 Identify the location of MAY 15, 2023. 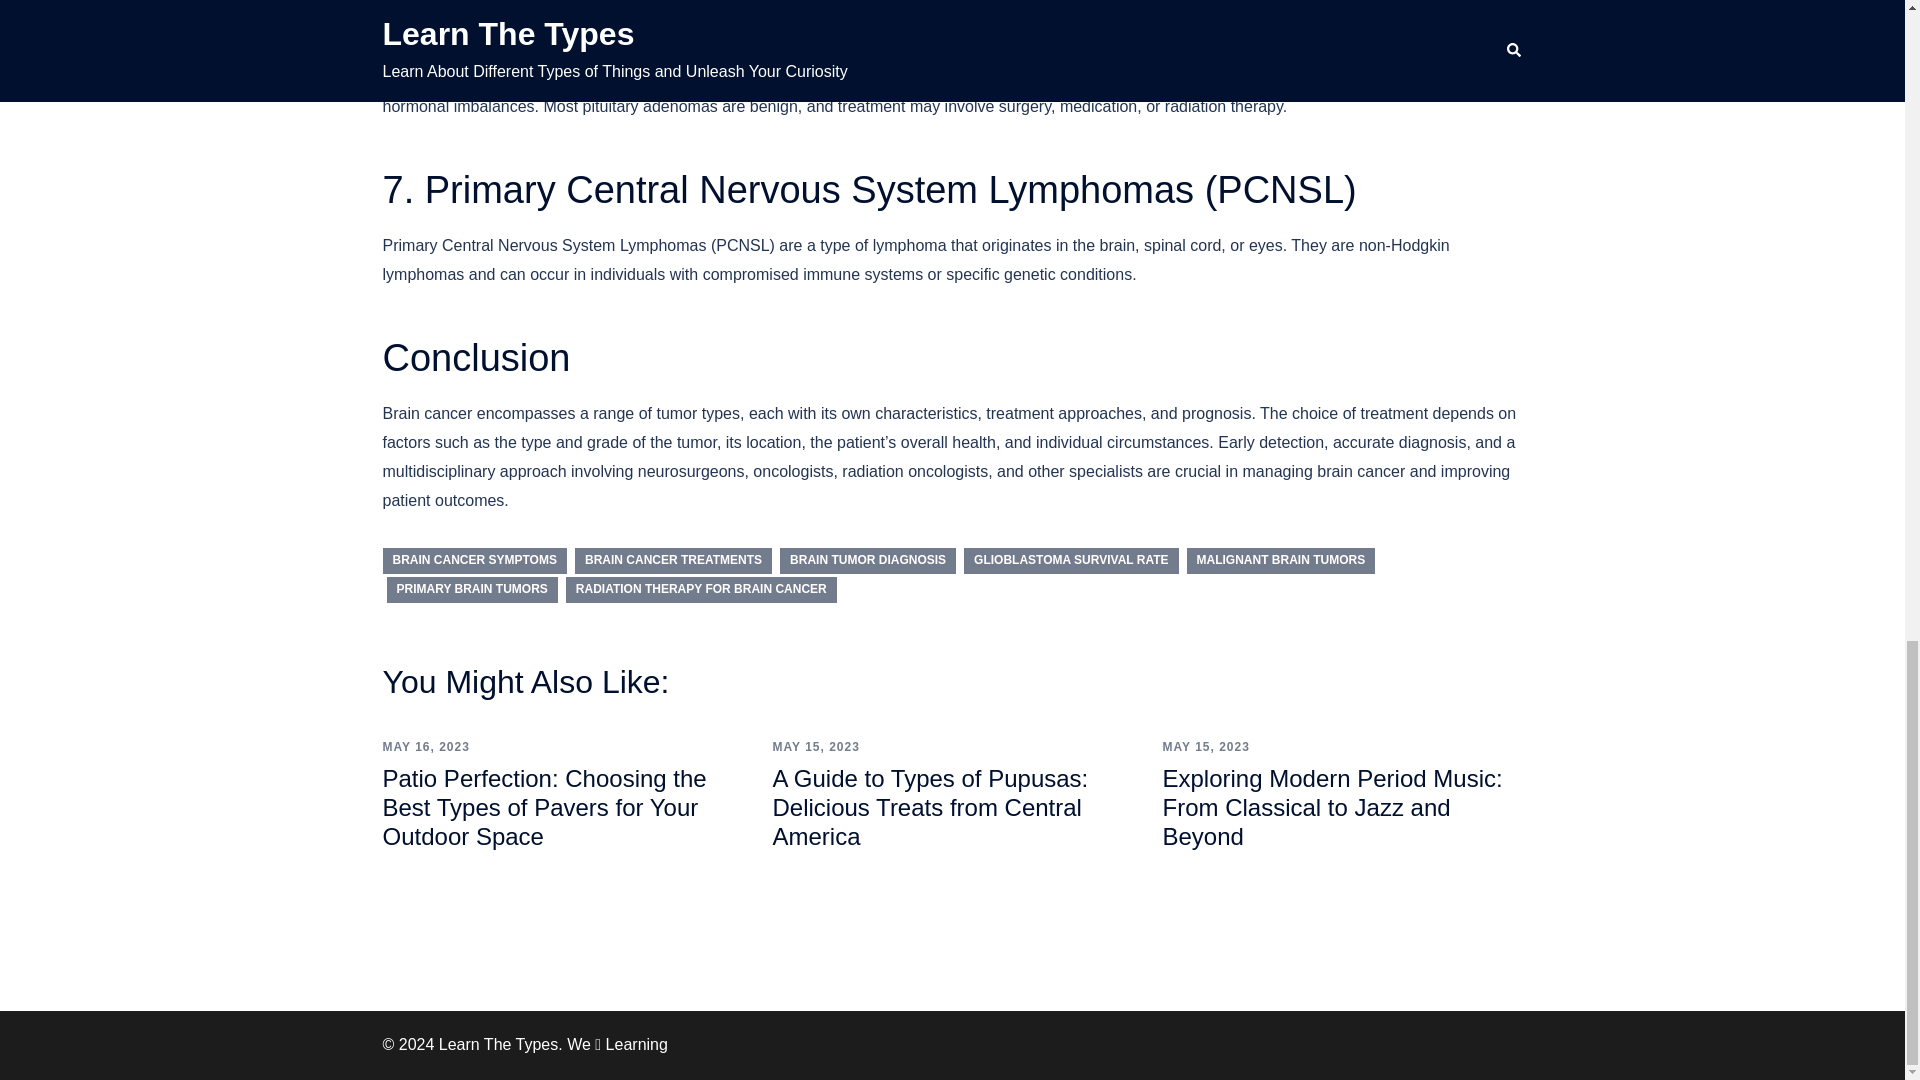
(814, 746).